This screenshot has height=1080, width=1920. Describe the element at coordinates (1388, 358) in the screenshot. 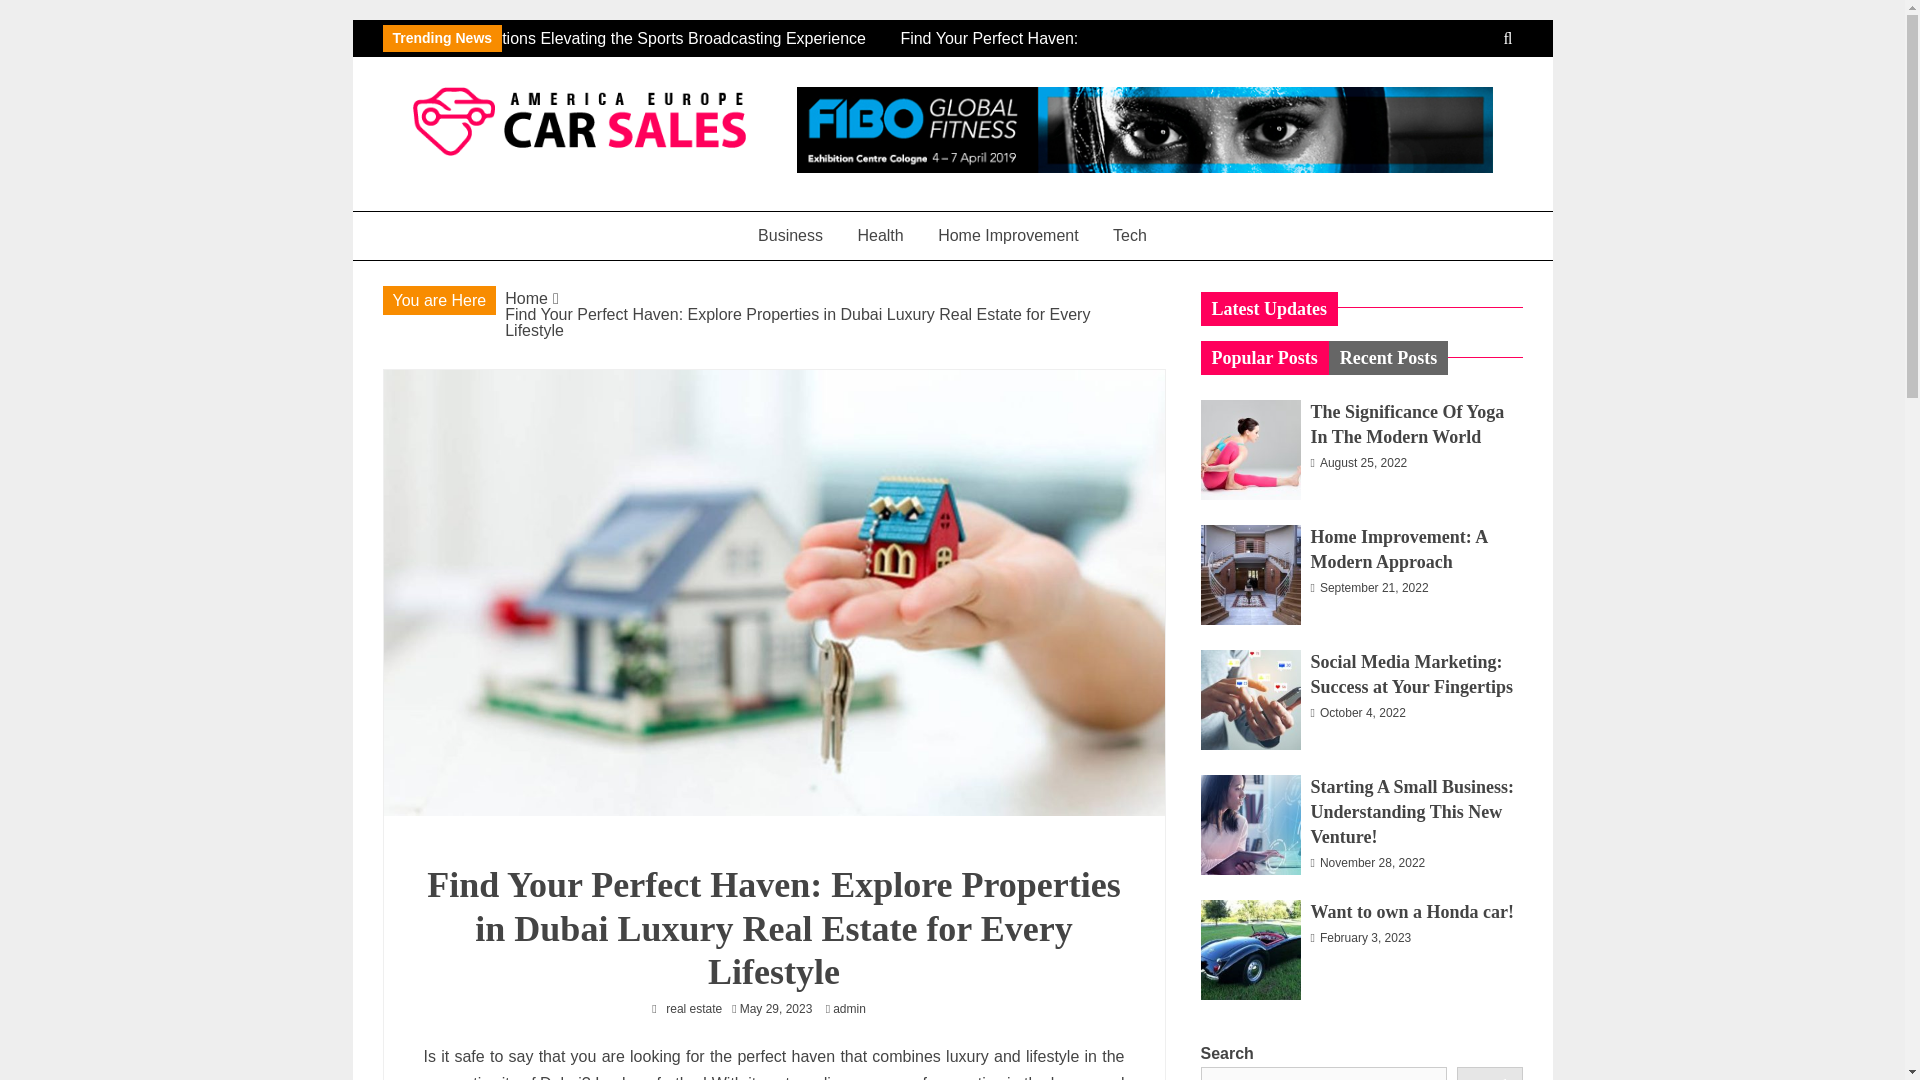

I see `Recent Posts` at that location.